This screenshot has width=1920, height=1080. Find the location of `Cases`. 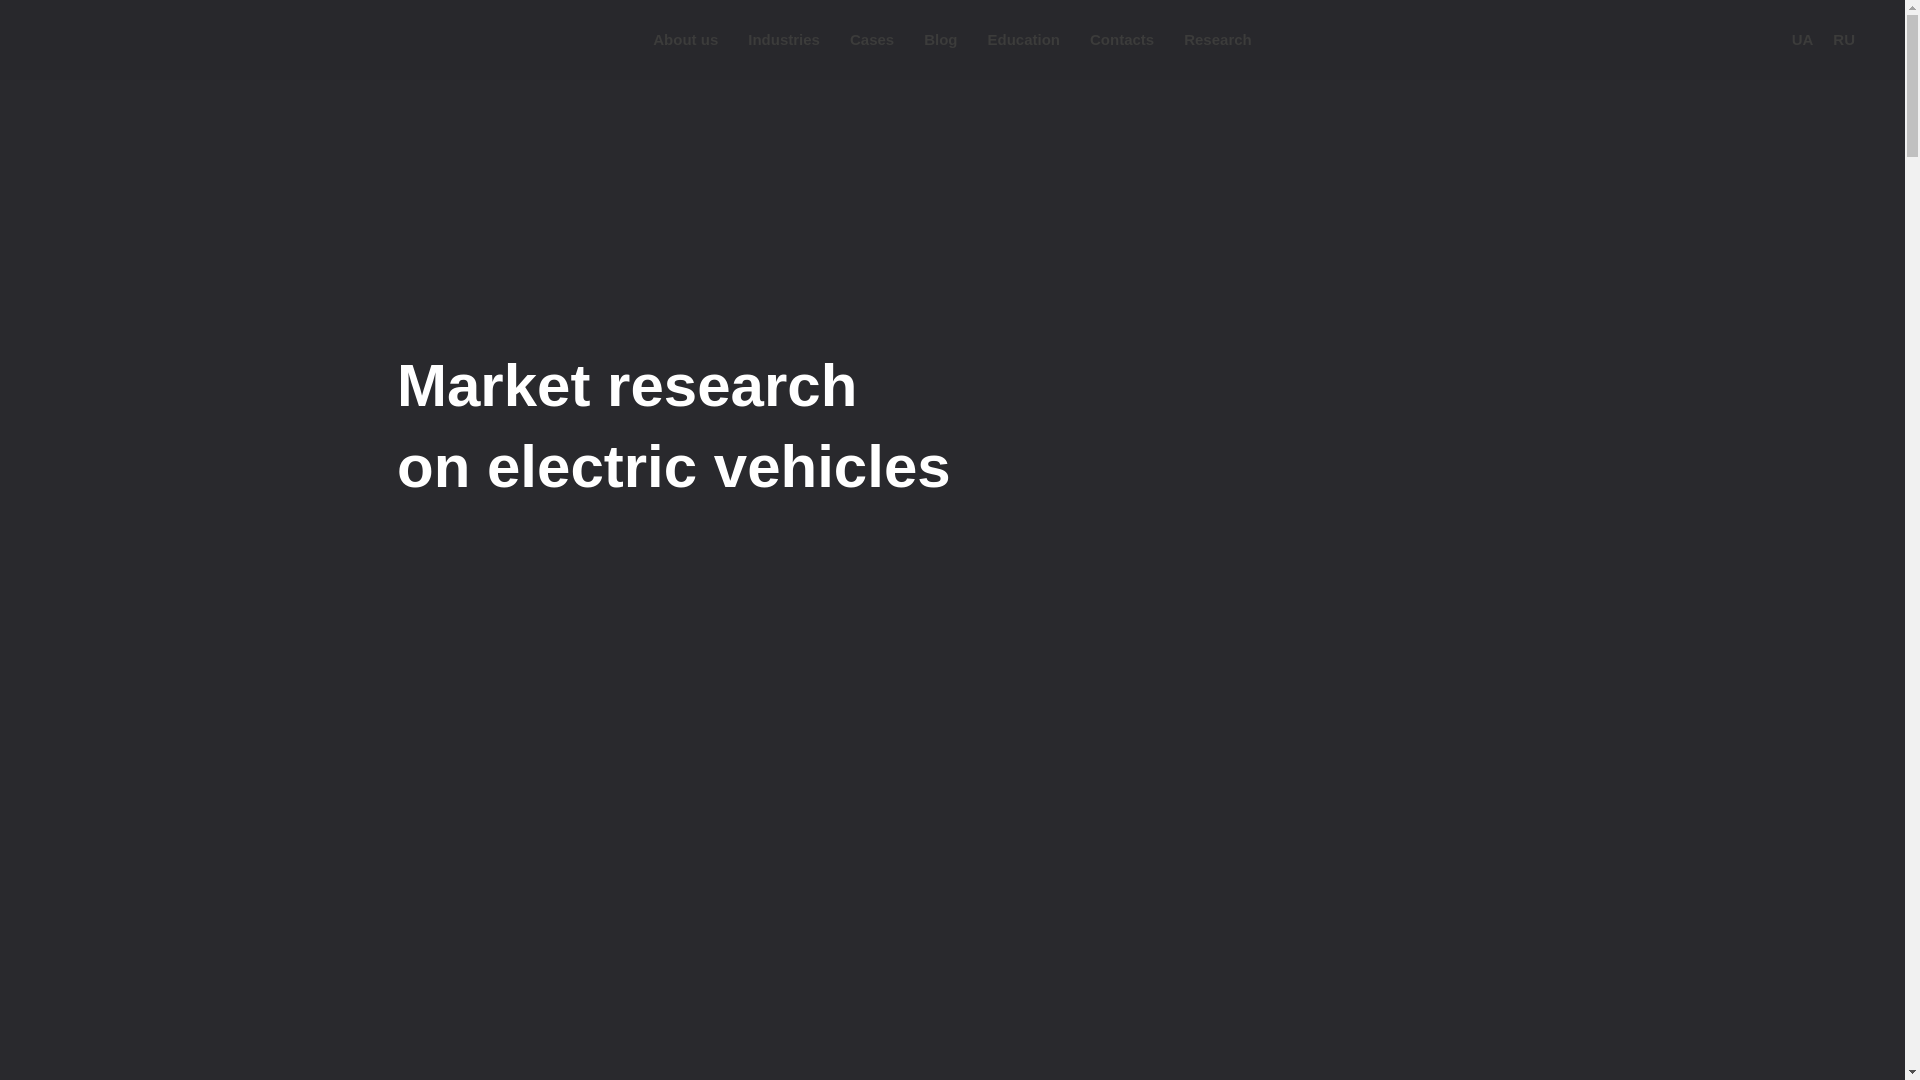

Cases is located at coordinates (872, 39).